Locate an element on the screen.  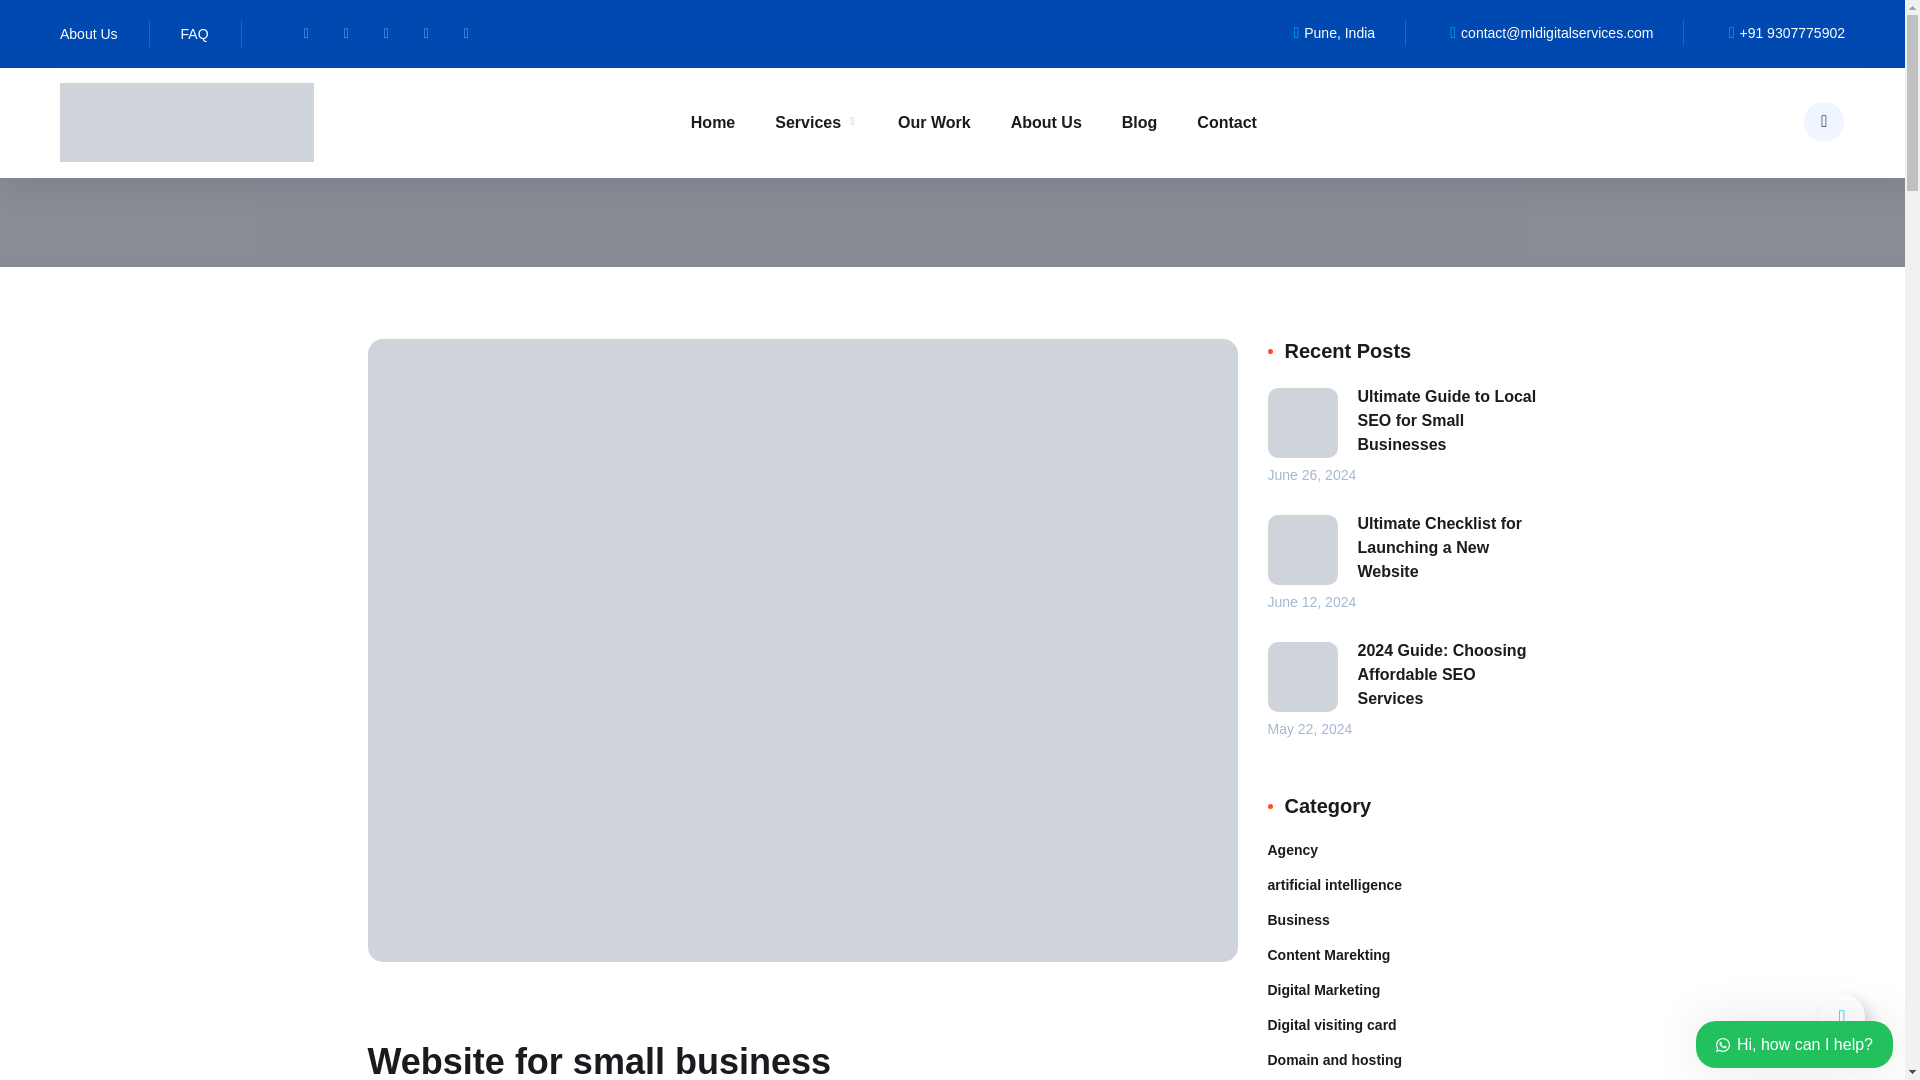
Services is located at coordinates (816, 122).